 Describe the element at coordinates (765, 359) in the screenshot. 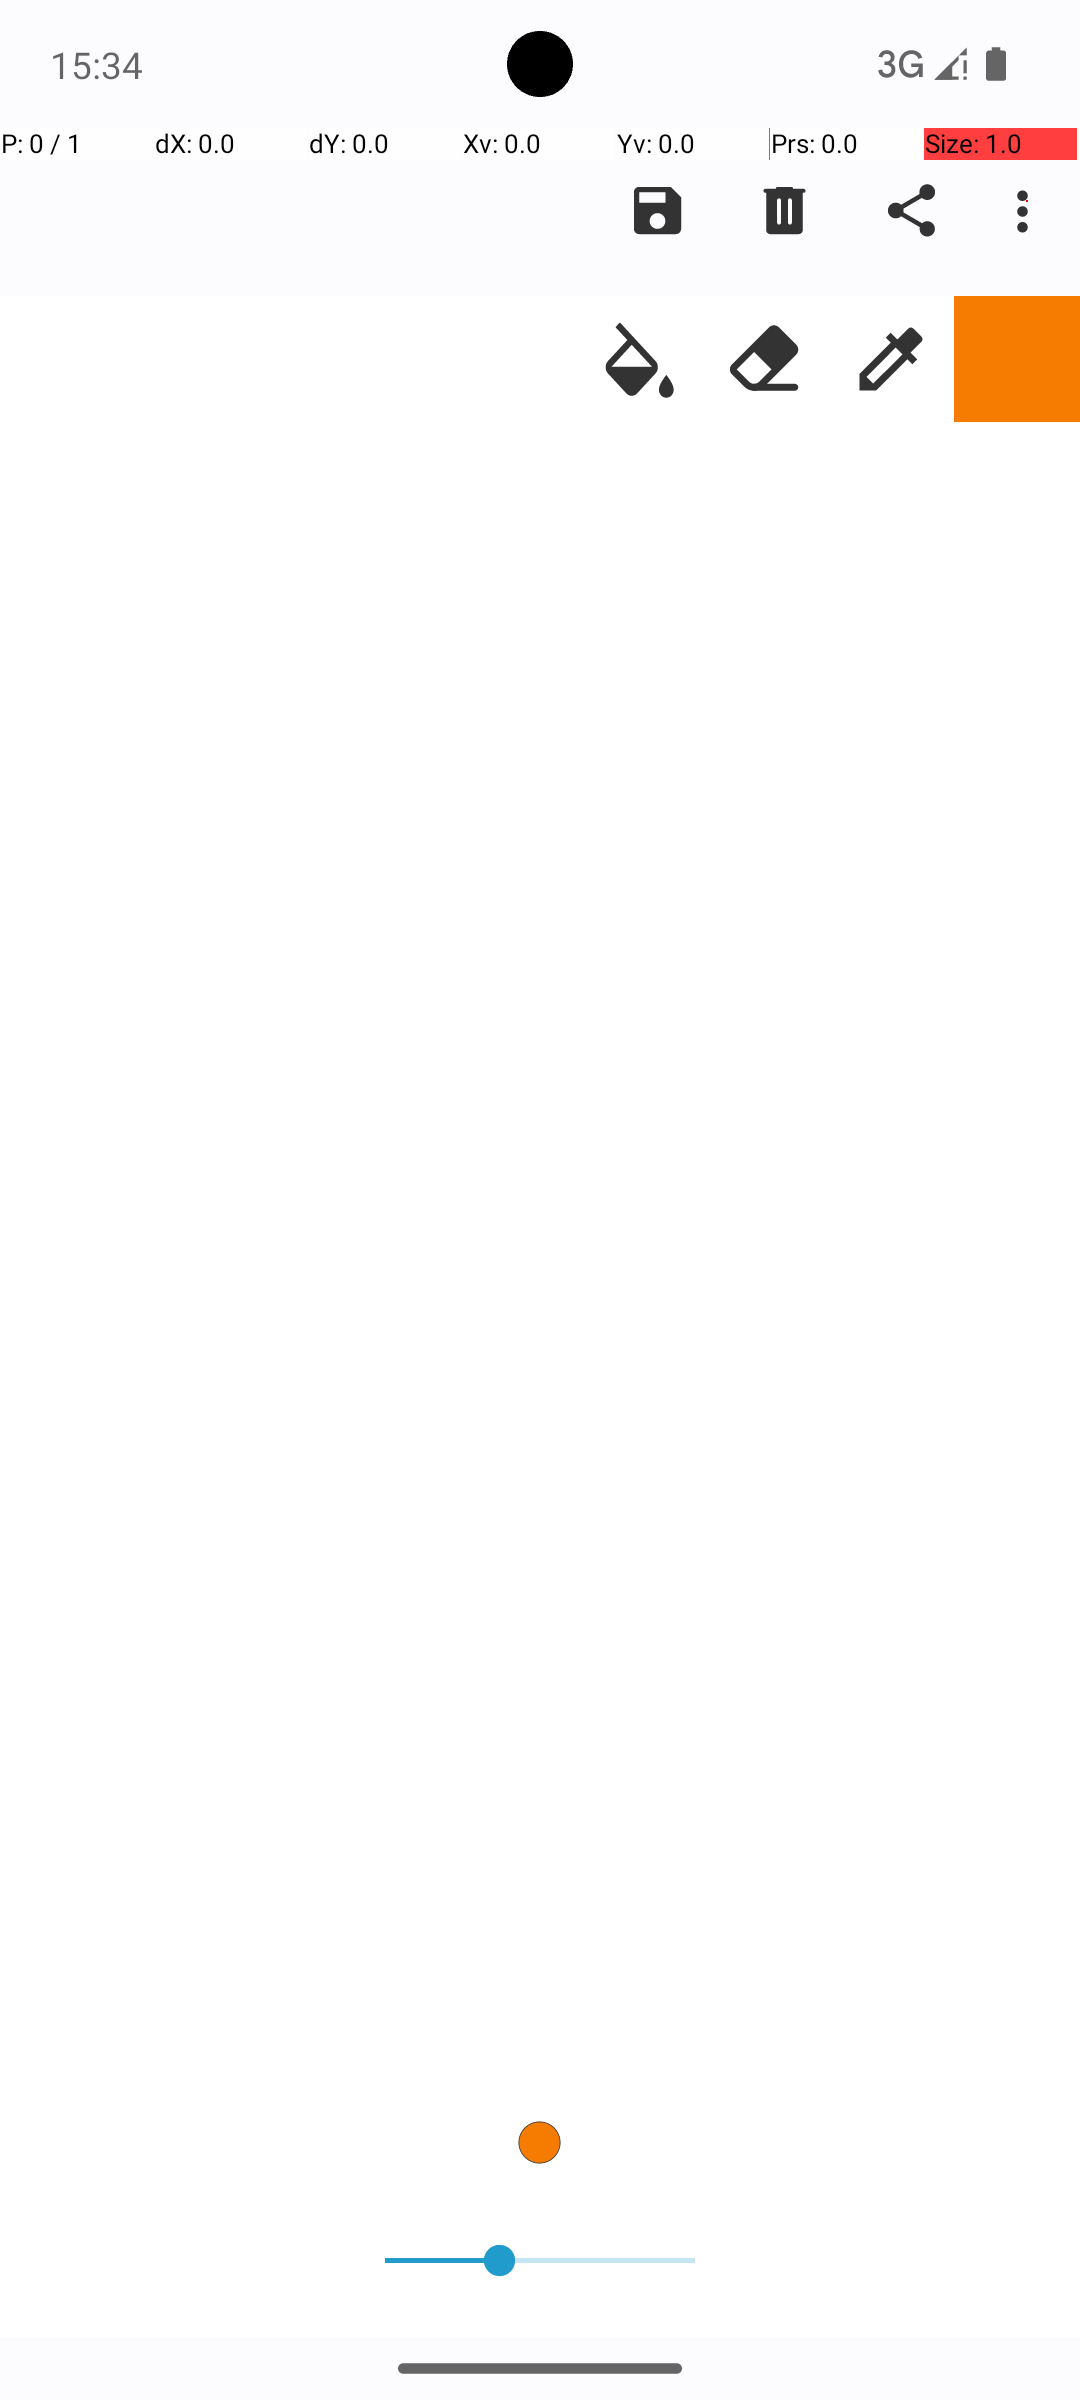

I see `Eraser` at that location.